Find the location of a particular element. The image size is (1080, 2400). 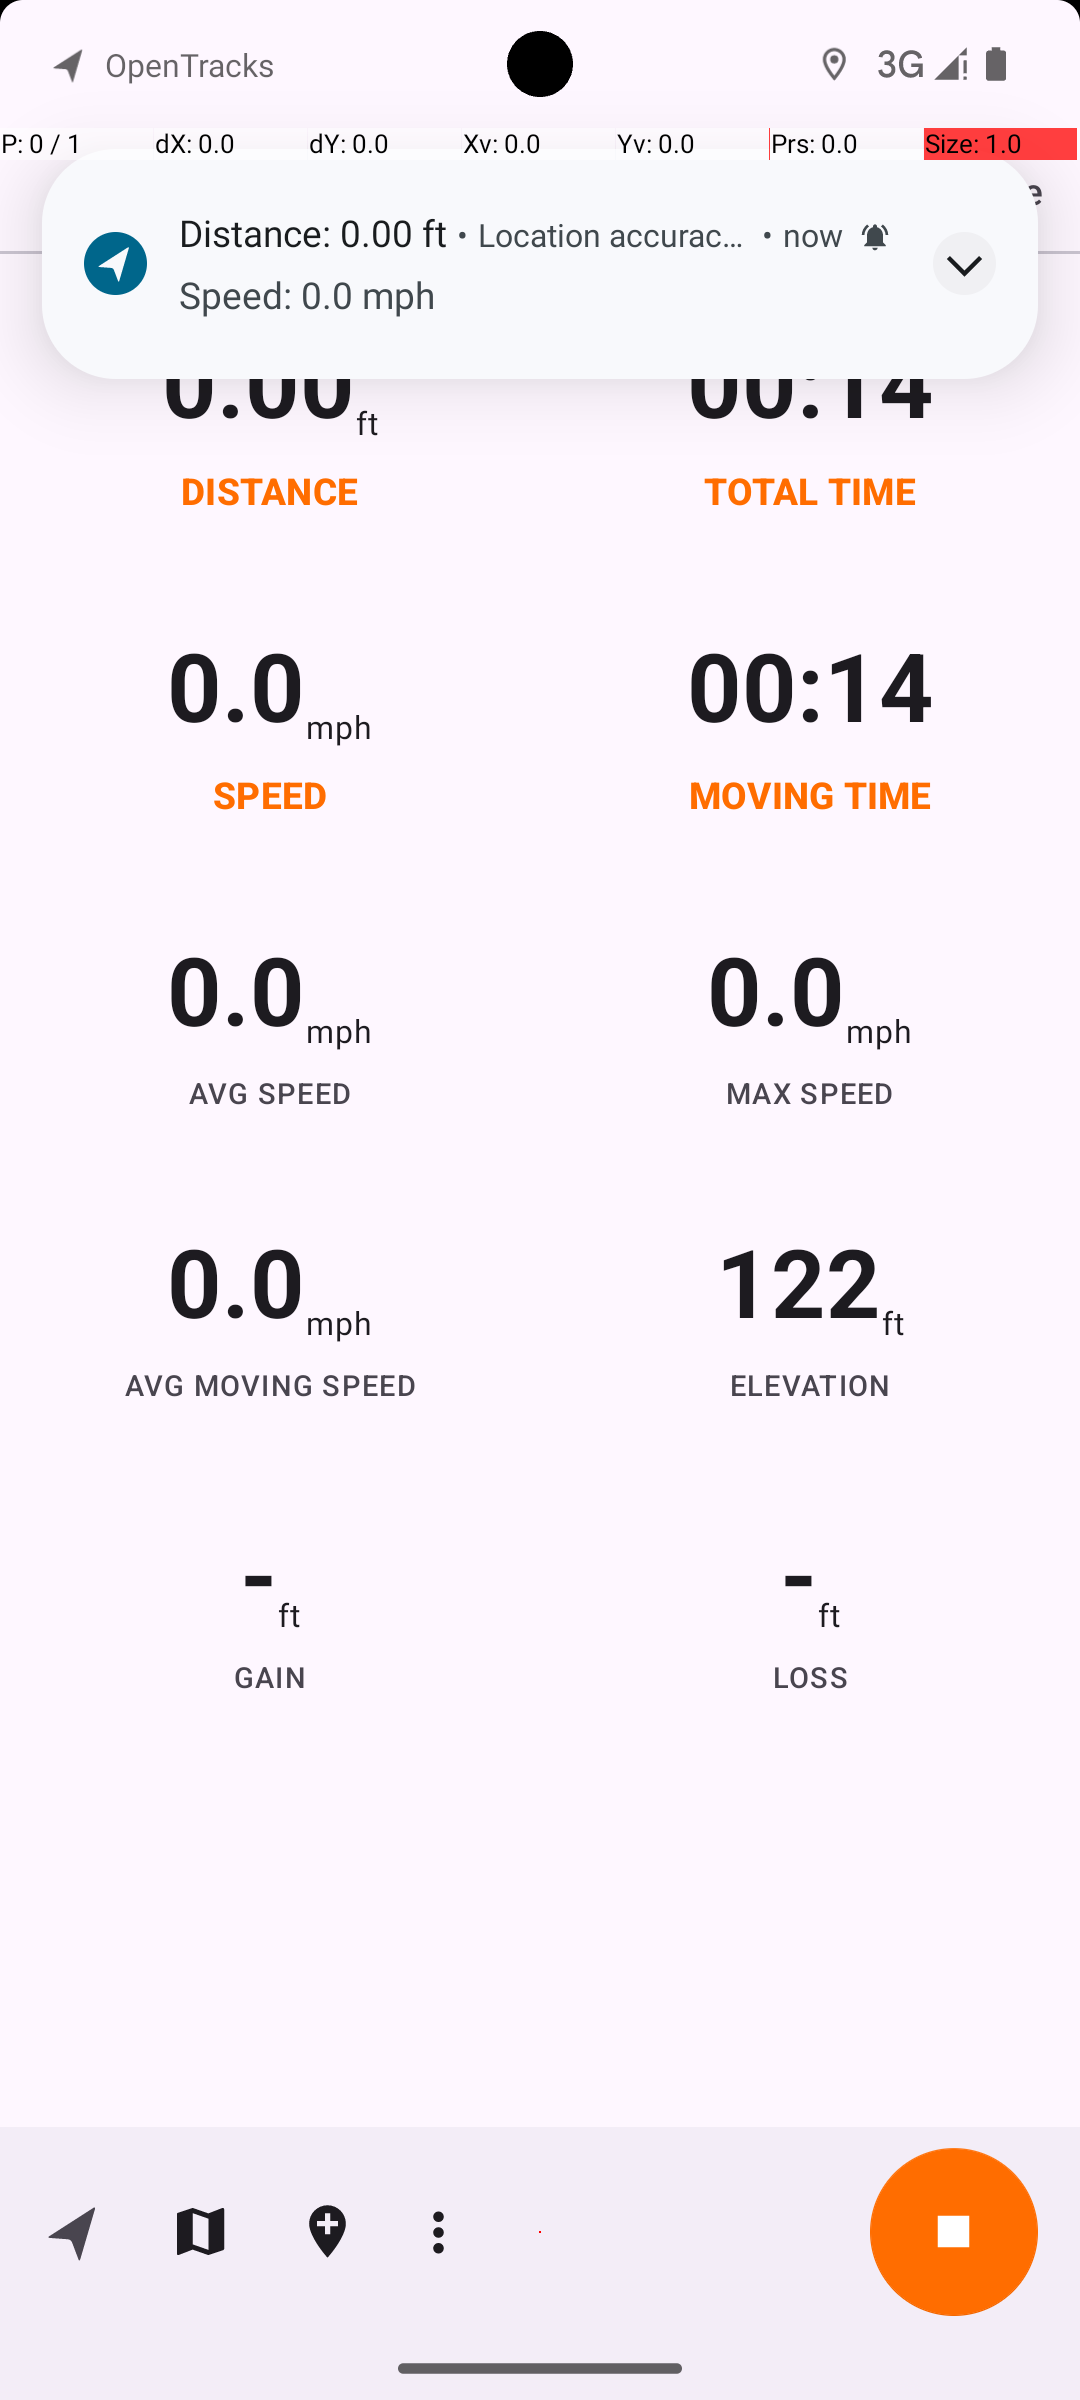

00:00 of 04:03 is located at coordinates (414, 554).